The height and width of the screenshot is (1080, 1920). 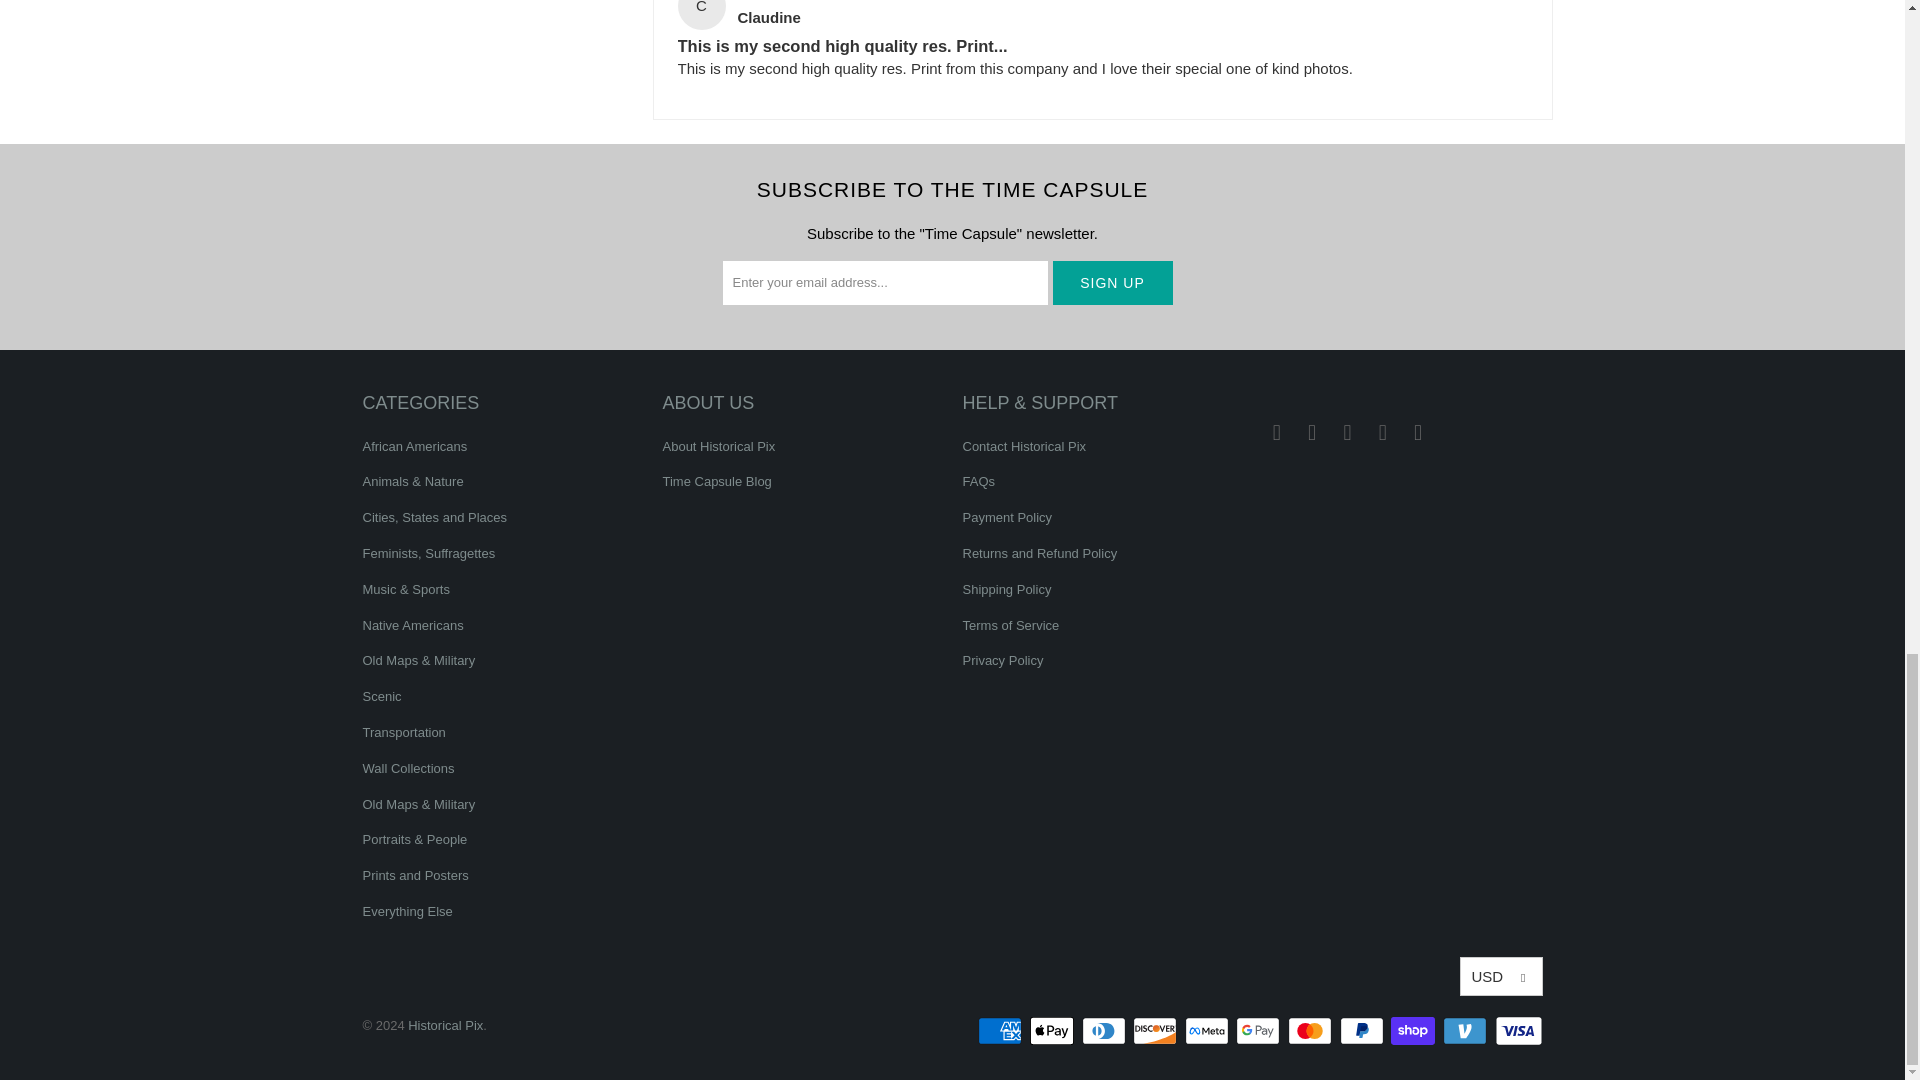 I want to click on PayPal, so click(x=1364, y=1031).